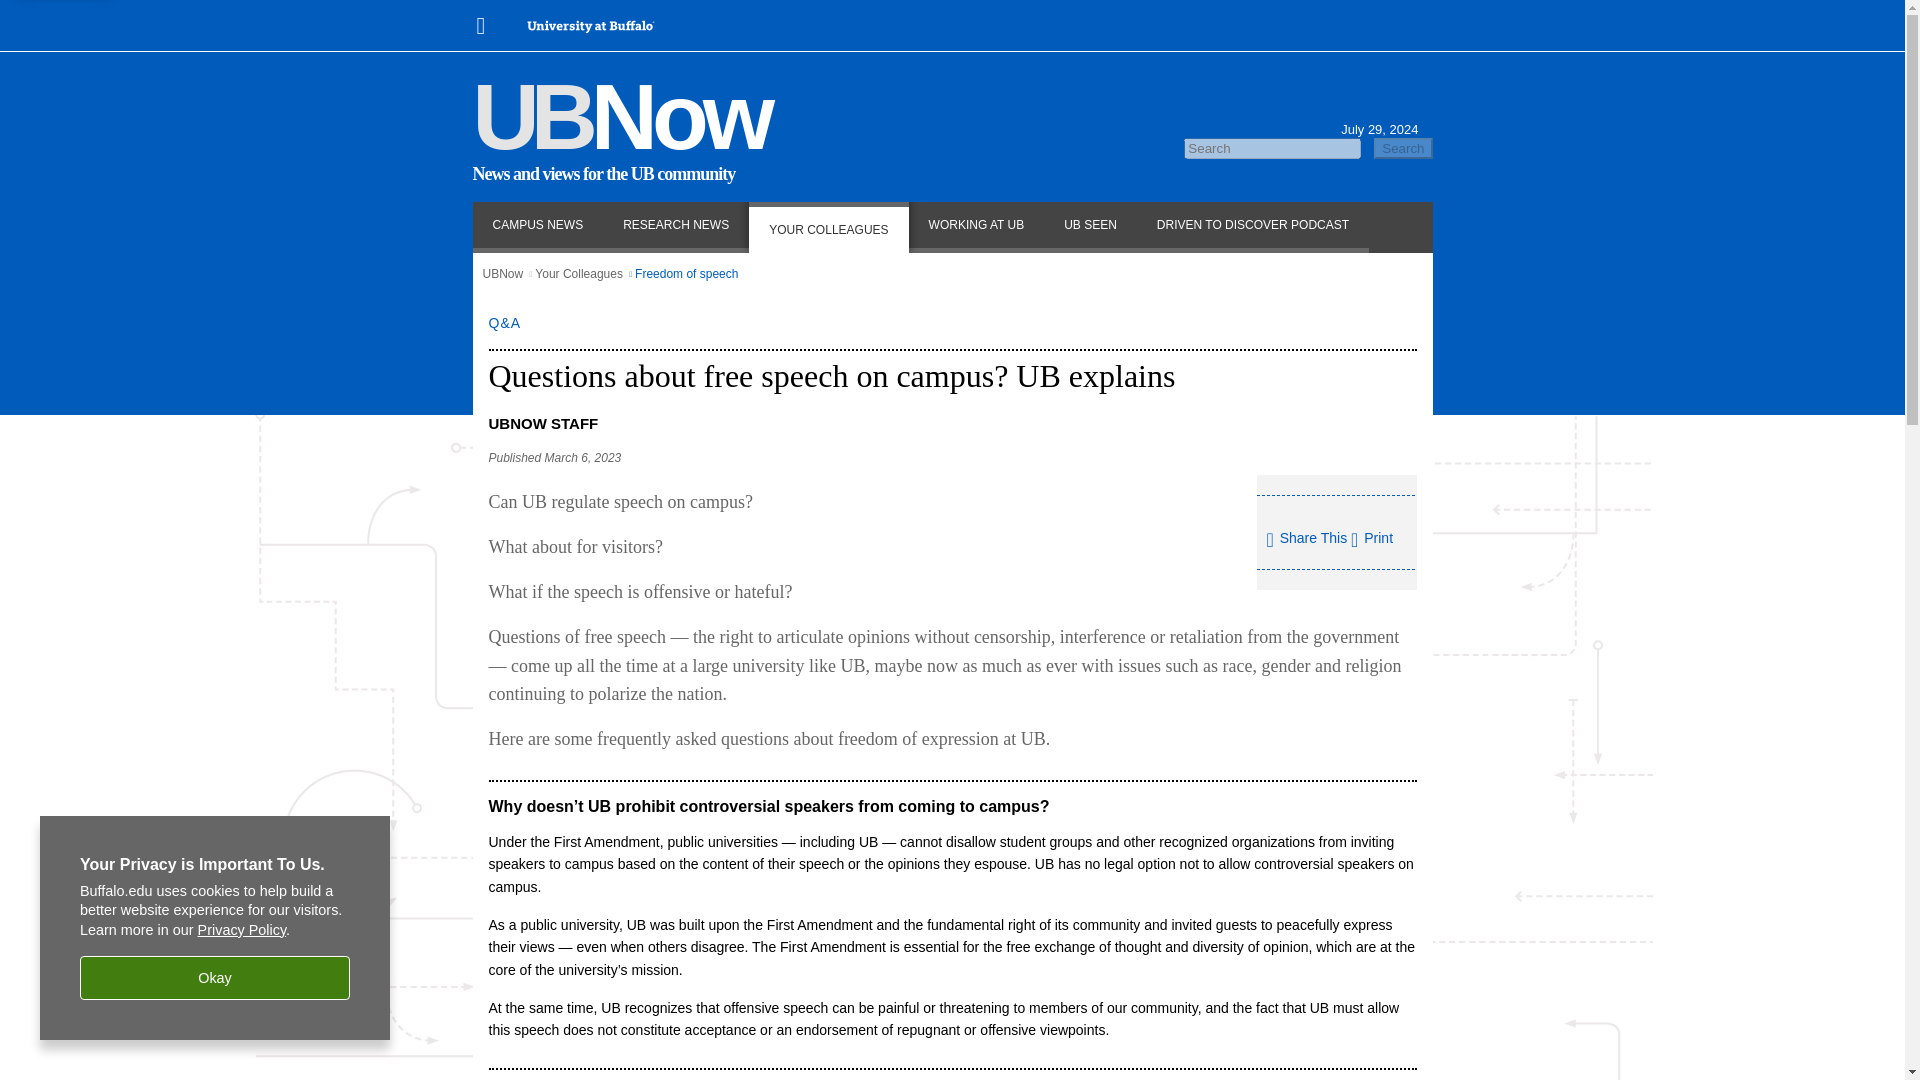  I want to click on RESEARCH NEWS, so click(676, 226).